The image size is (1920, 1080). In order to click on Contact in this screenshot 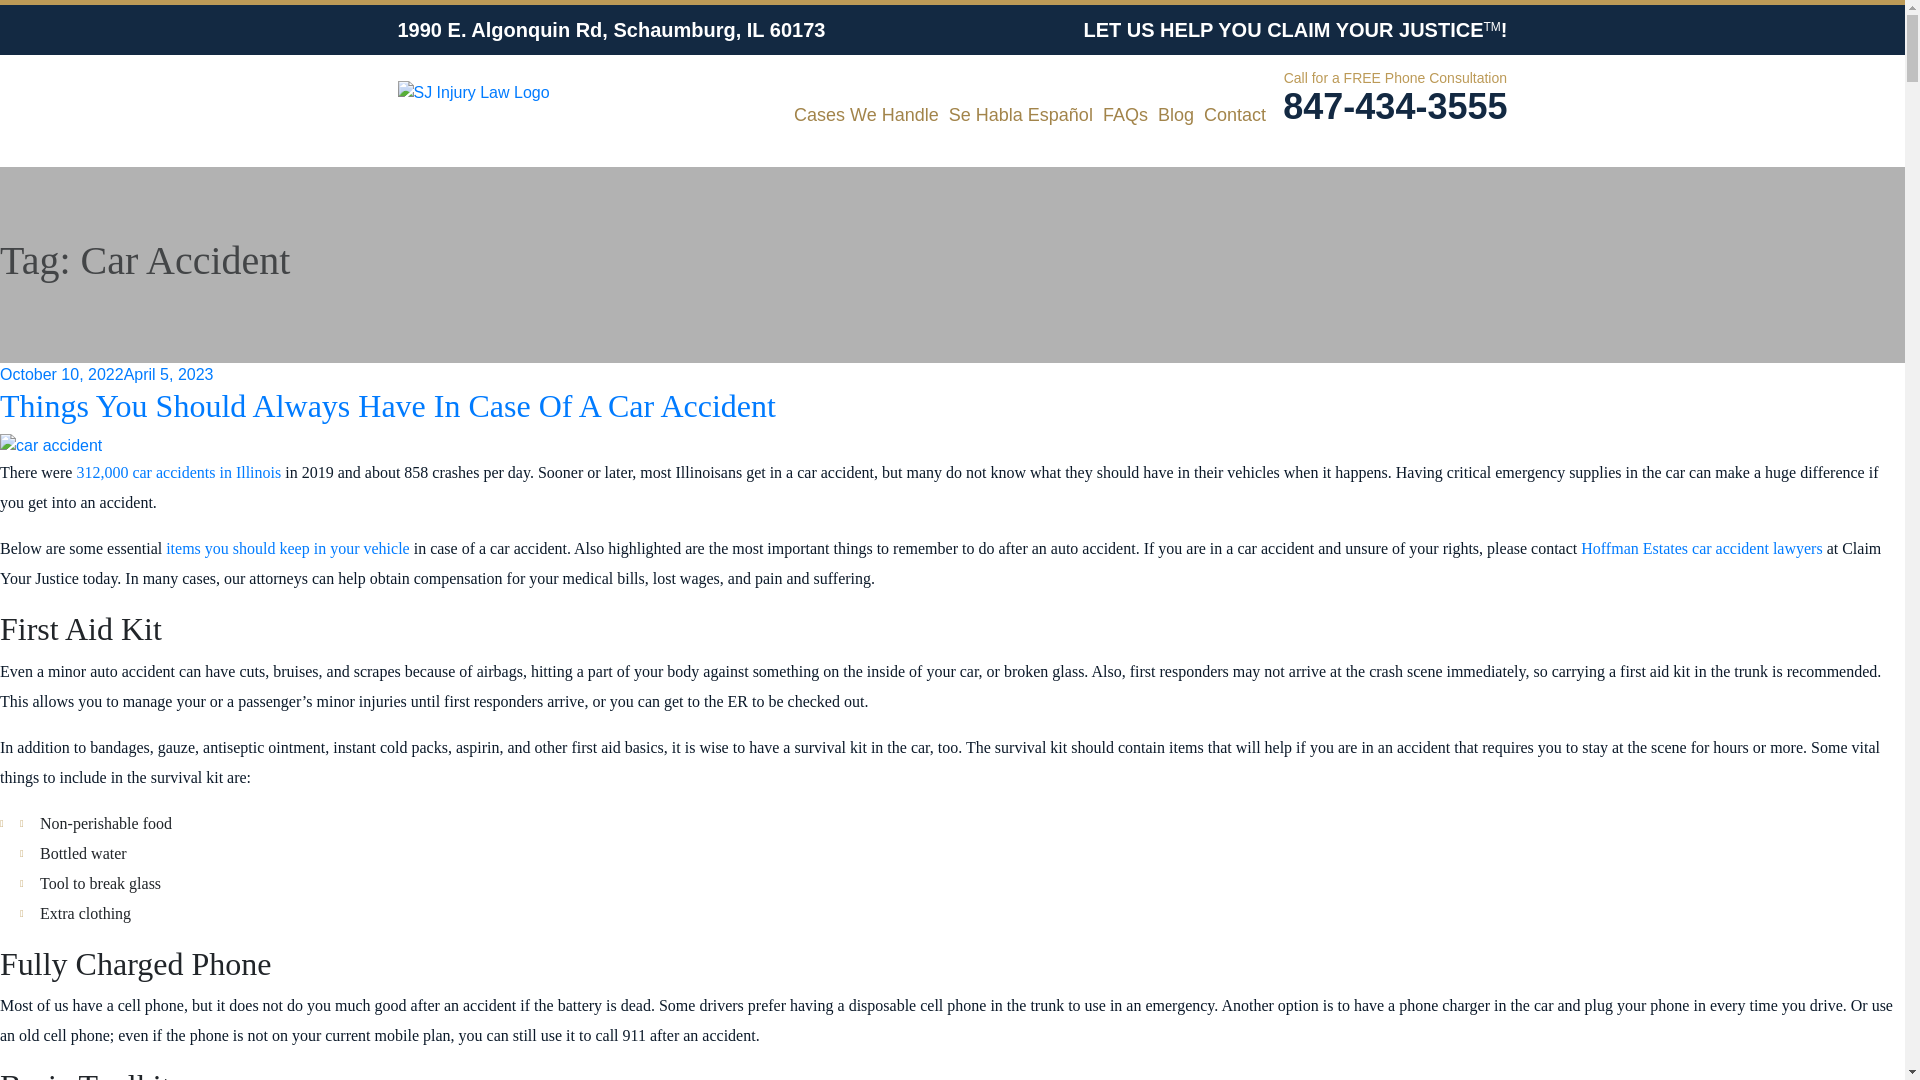, I will do `click(1234, 114)`.